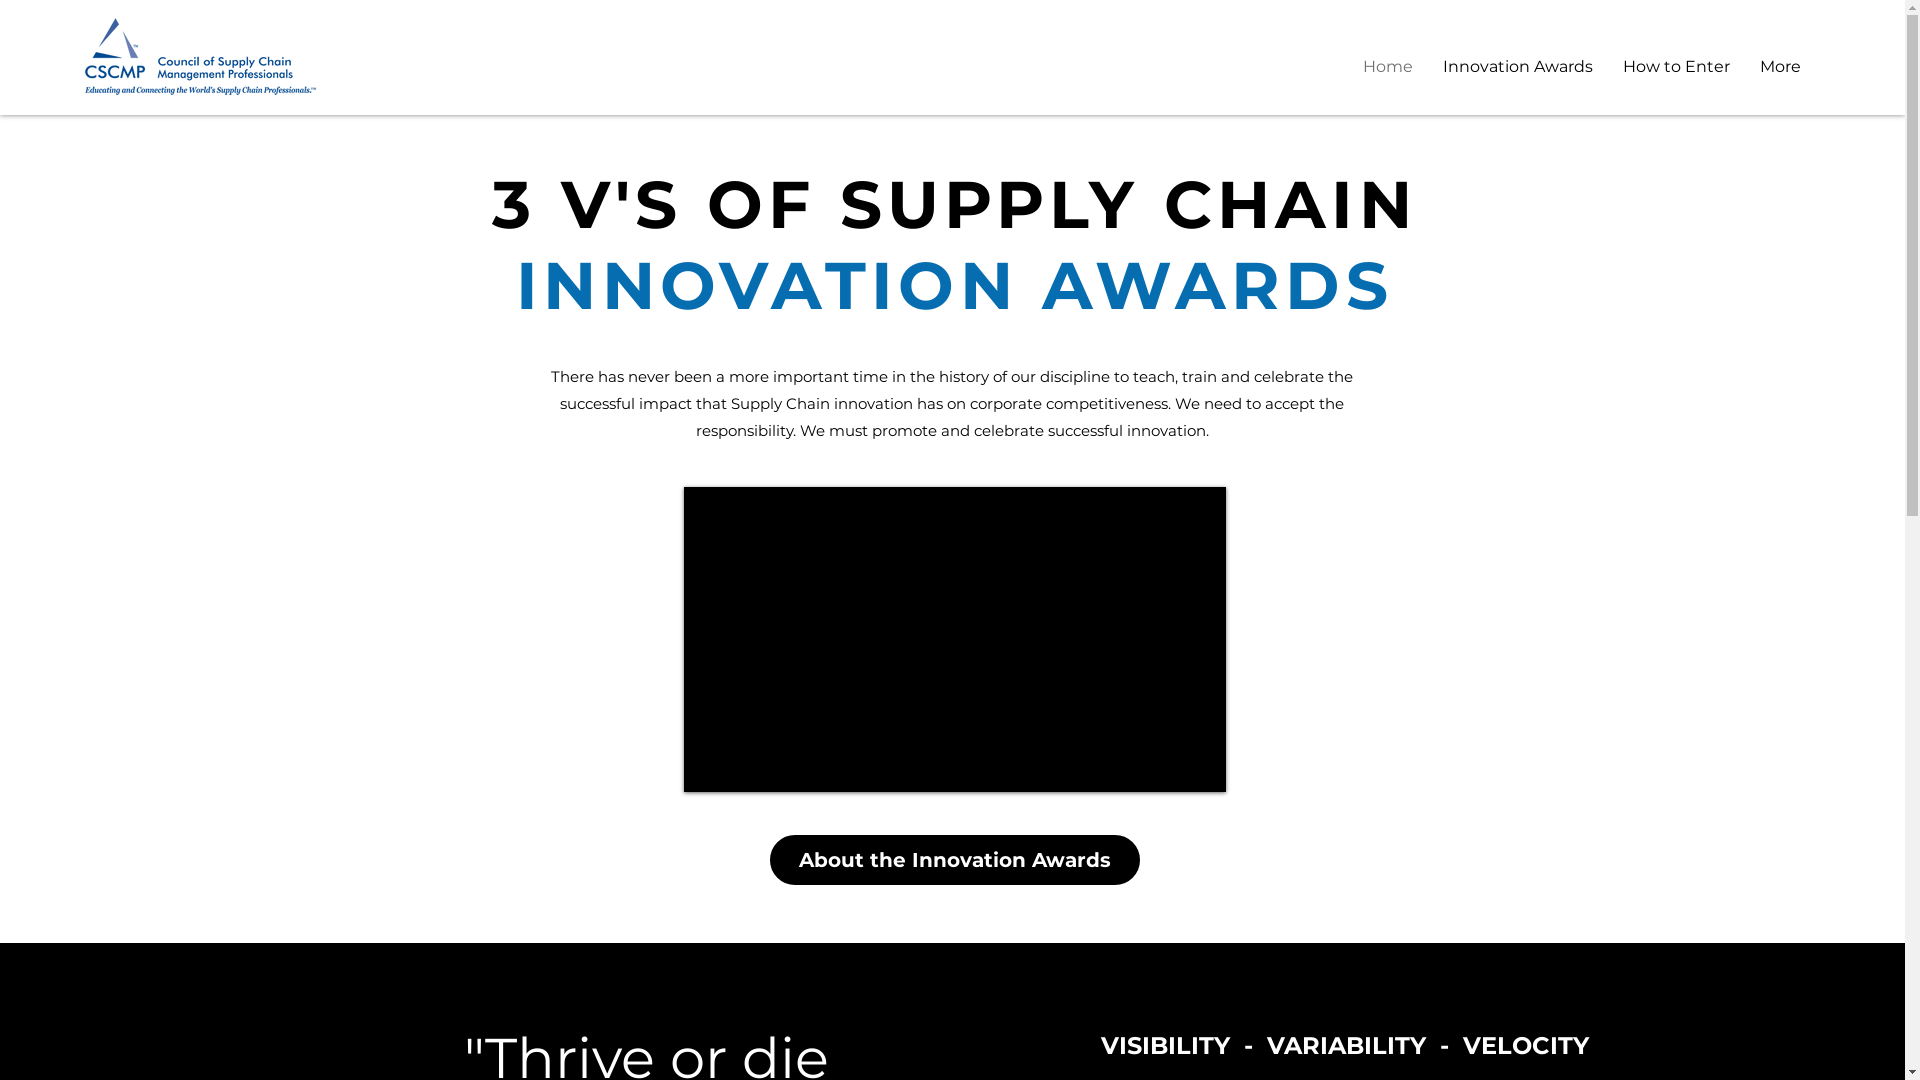  I want to click on cscmp-logo-horiz-tag-cmyk.png, so click(200, 56).